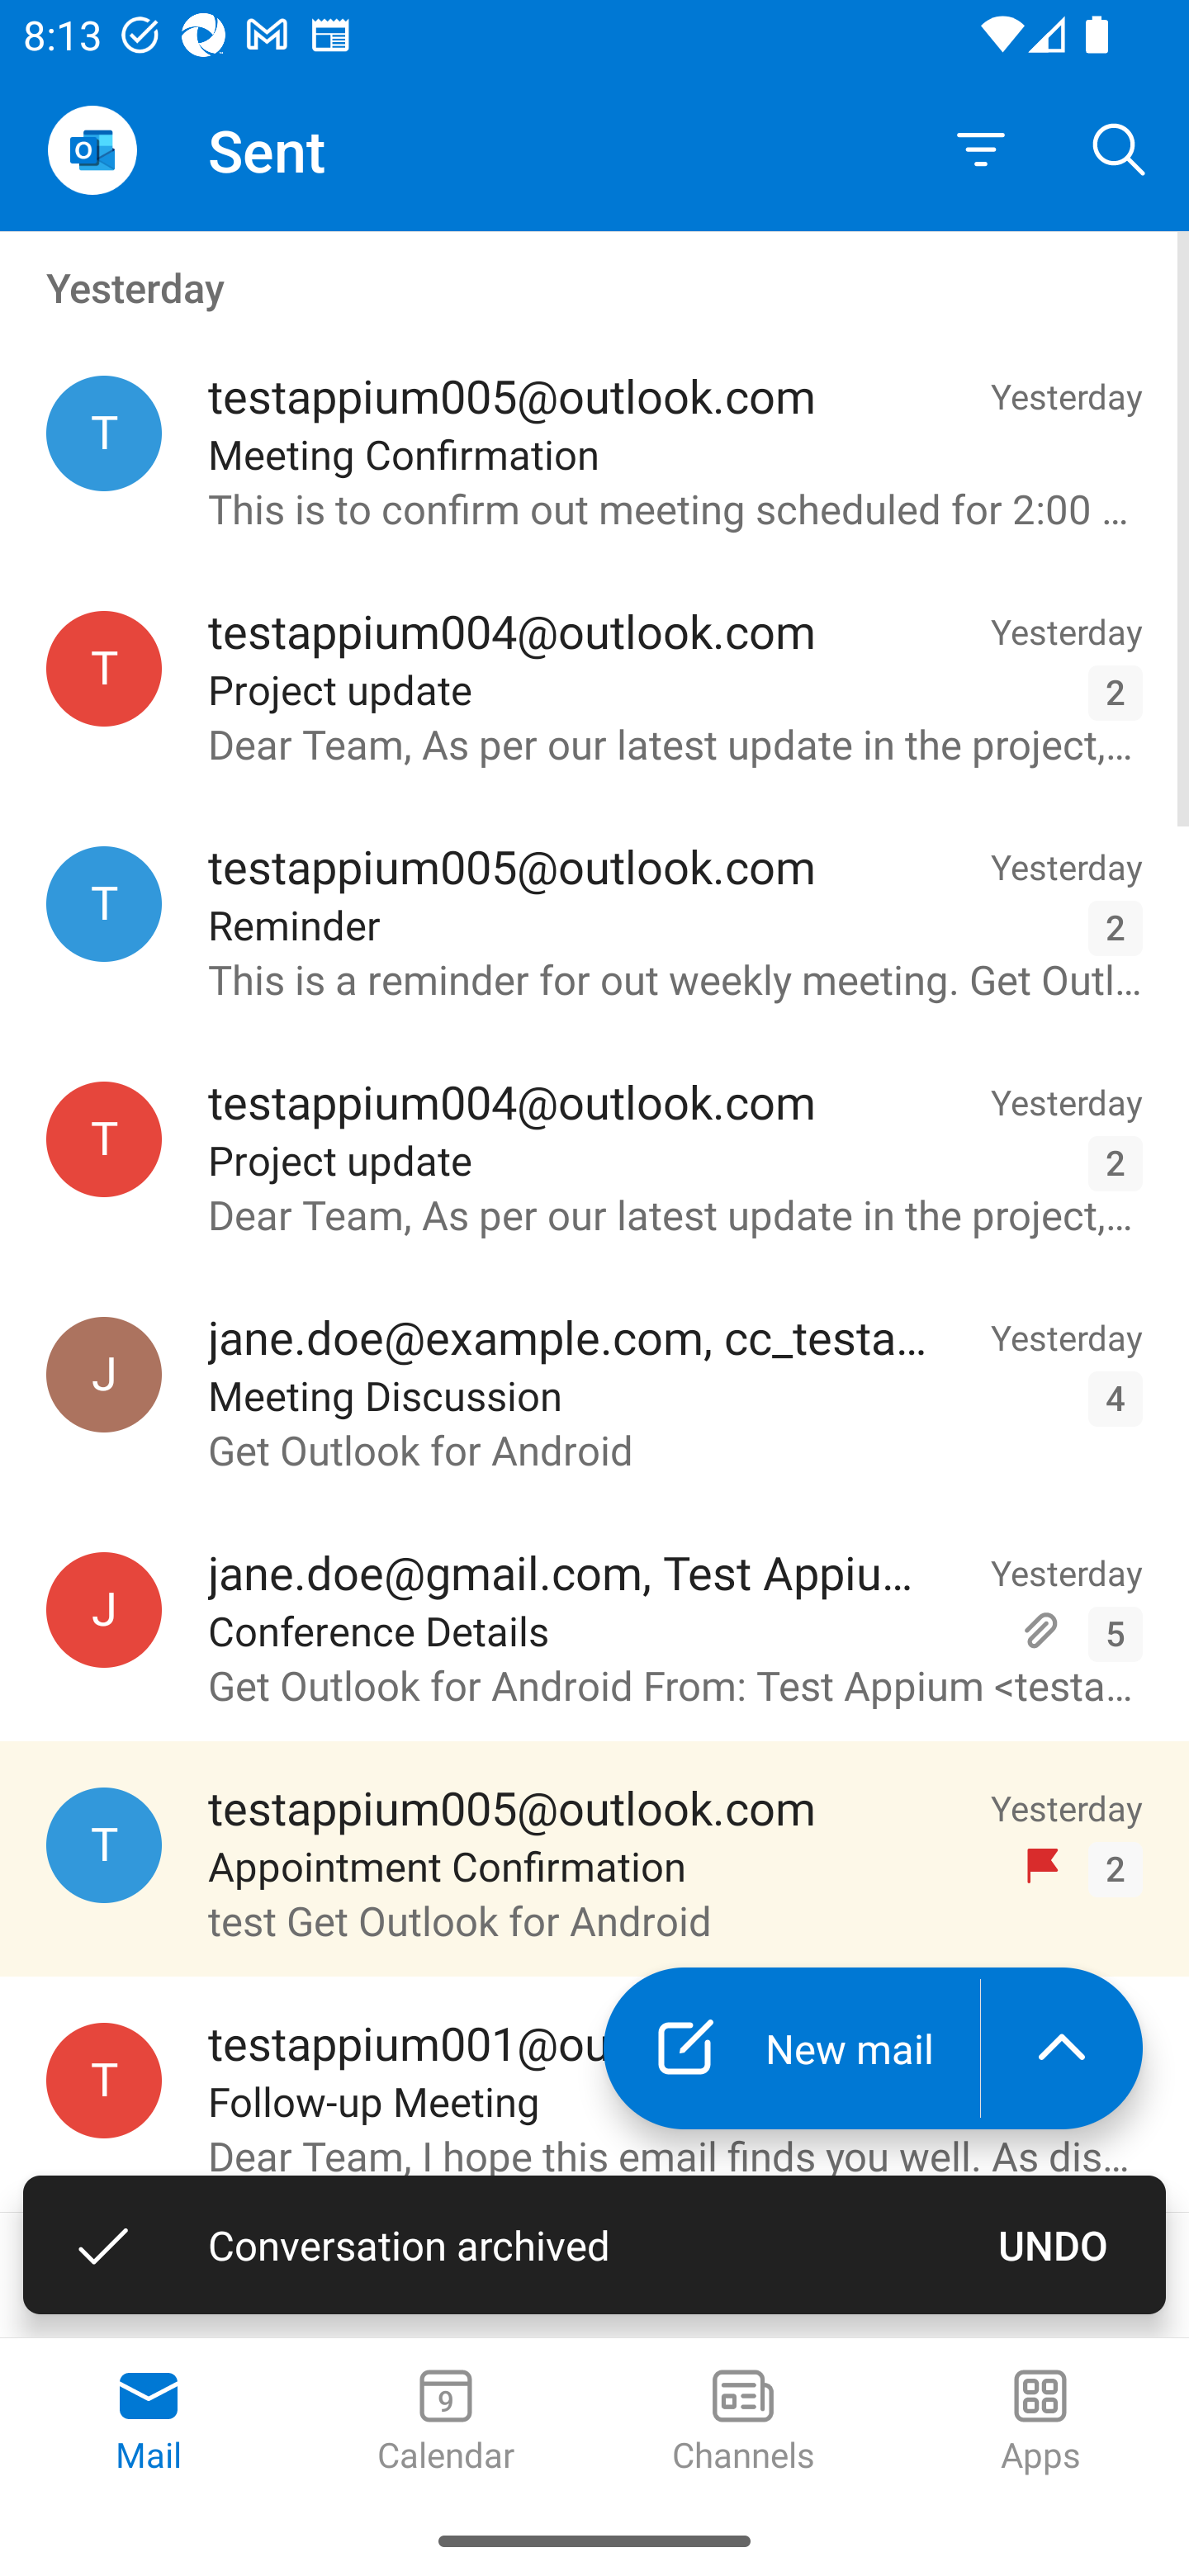 The height and width of the screenshot is (2576, 1189). What do you see at coordinates (104, 1610) in the screenshot?
I see `jane.doe@gmail.com, jane.doe@gmail.com` at bounding box center [104, 1610].